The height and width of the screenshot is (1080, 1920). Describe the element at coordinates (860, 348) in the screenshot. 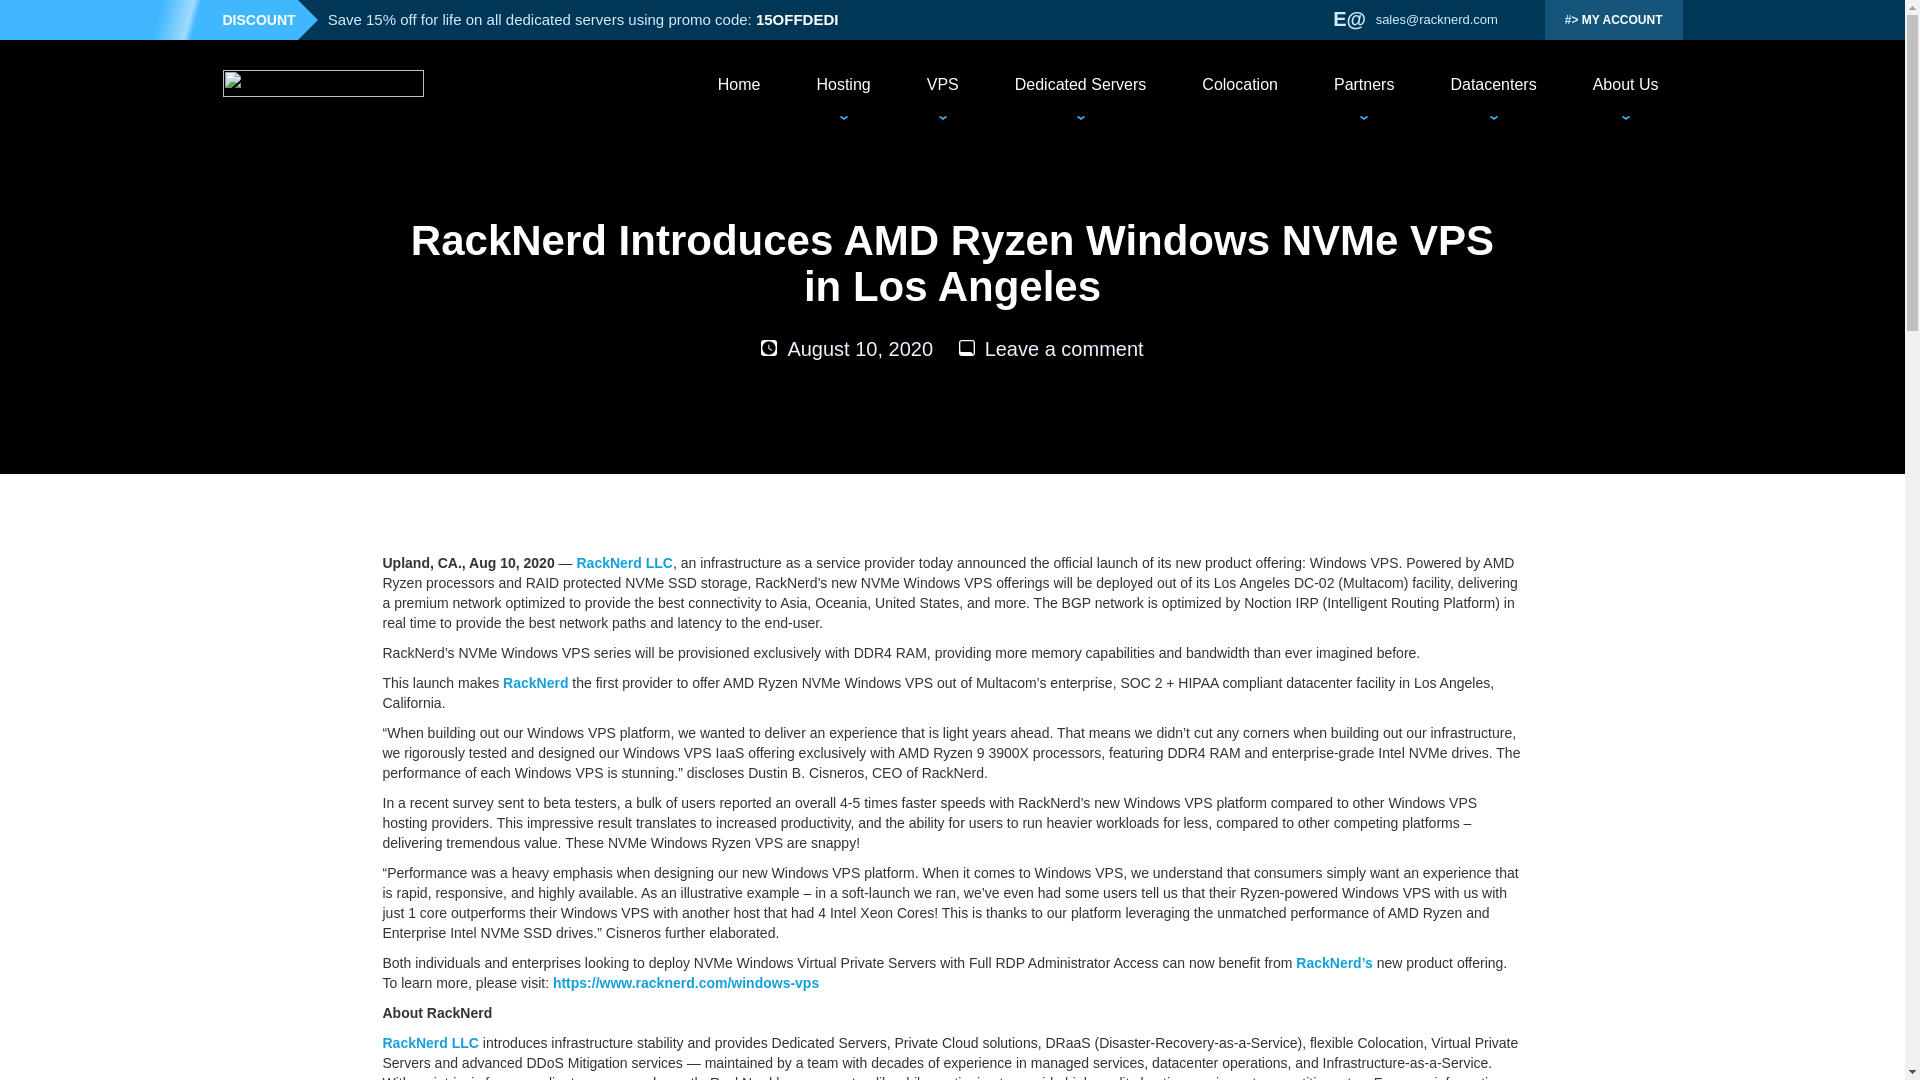

I see `August 10, 2020` at that location.